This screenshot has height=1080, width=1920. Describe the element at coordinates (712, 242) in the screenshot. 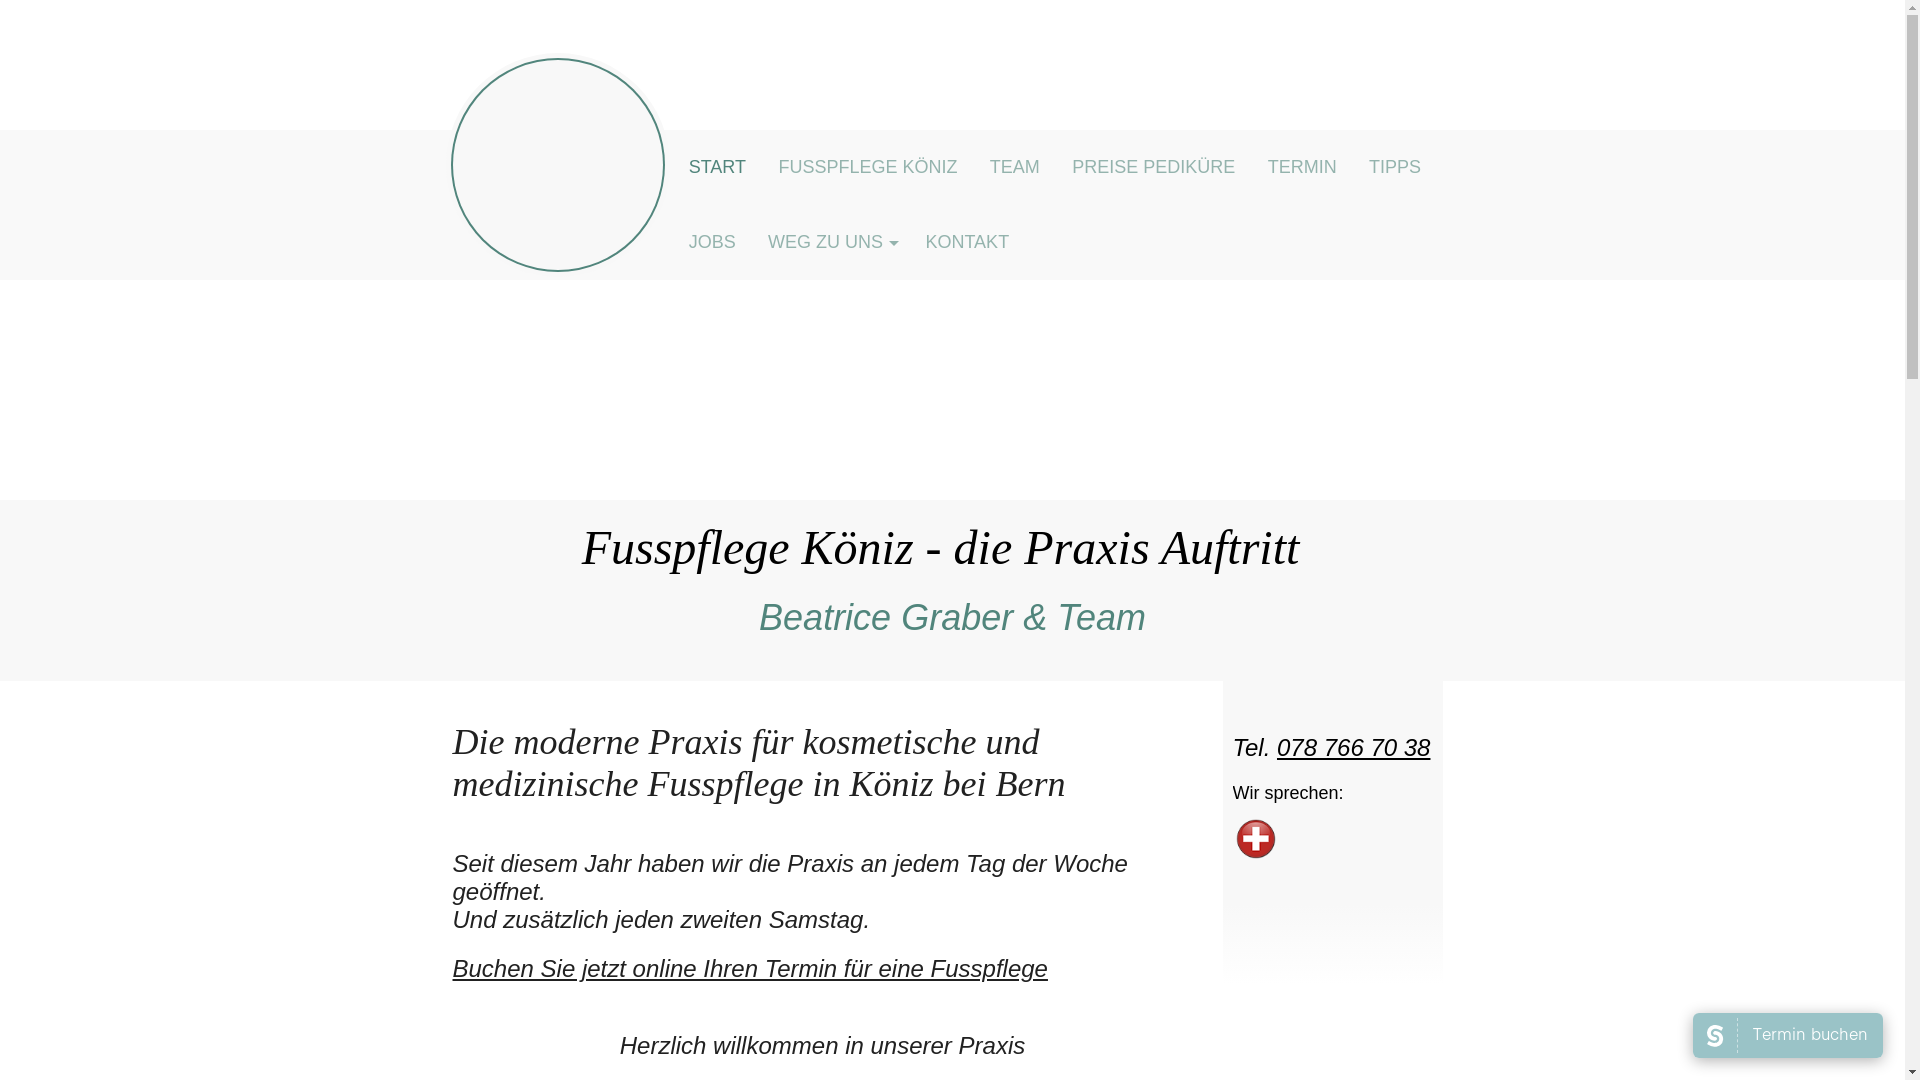

I see `JOBS` at that location.